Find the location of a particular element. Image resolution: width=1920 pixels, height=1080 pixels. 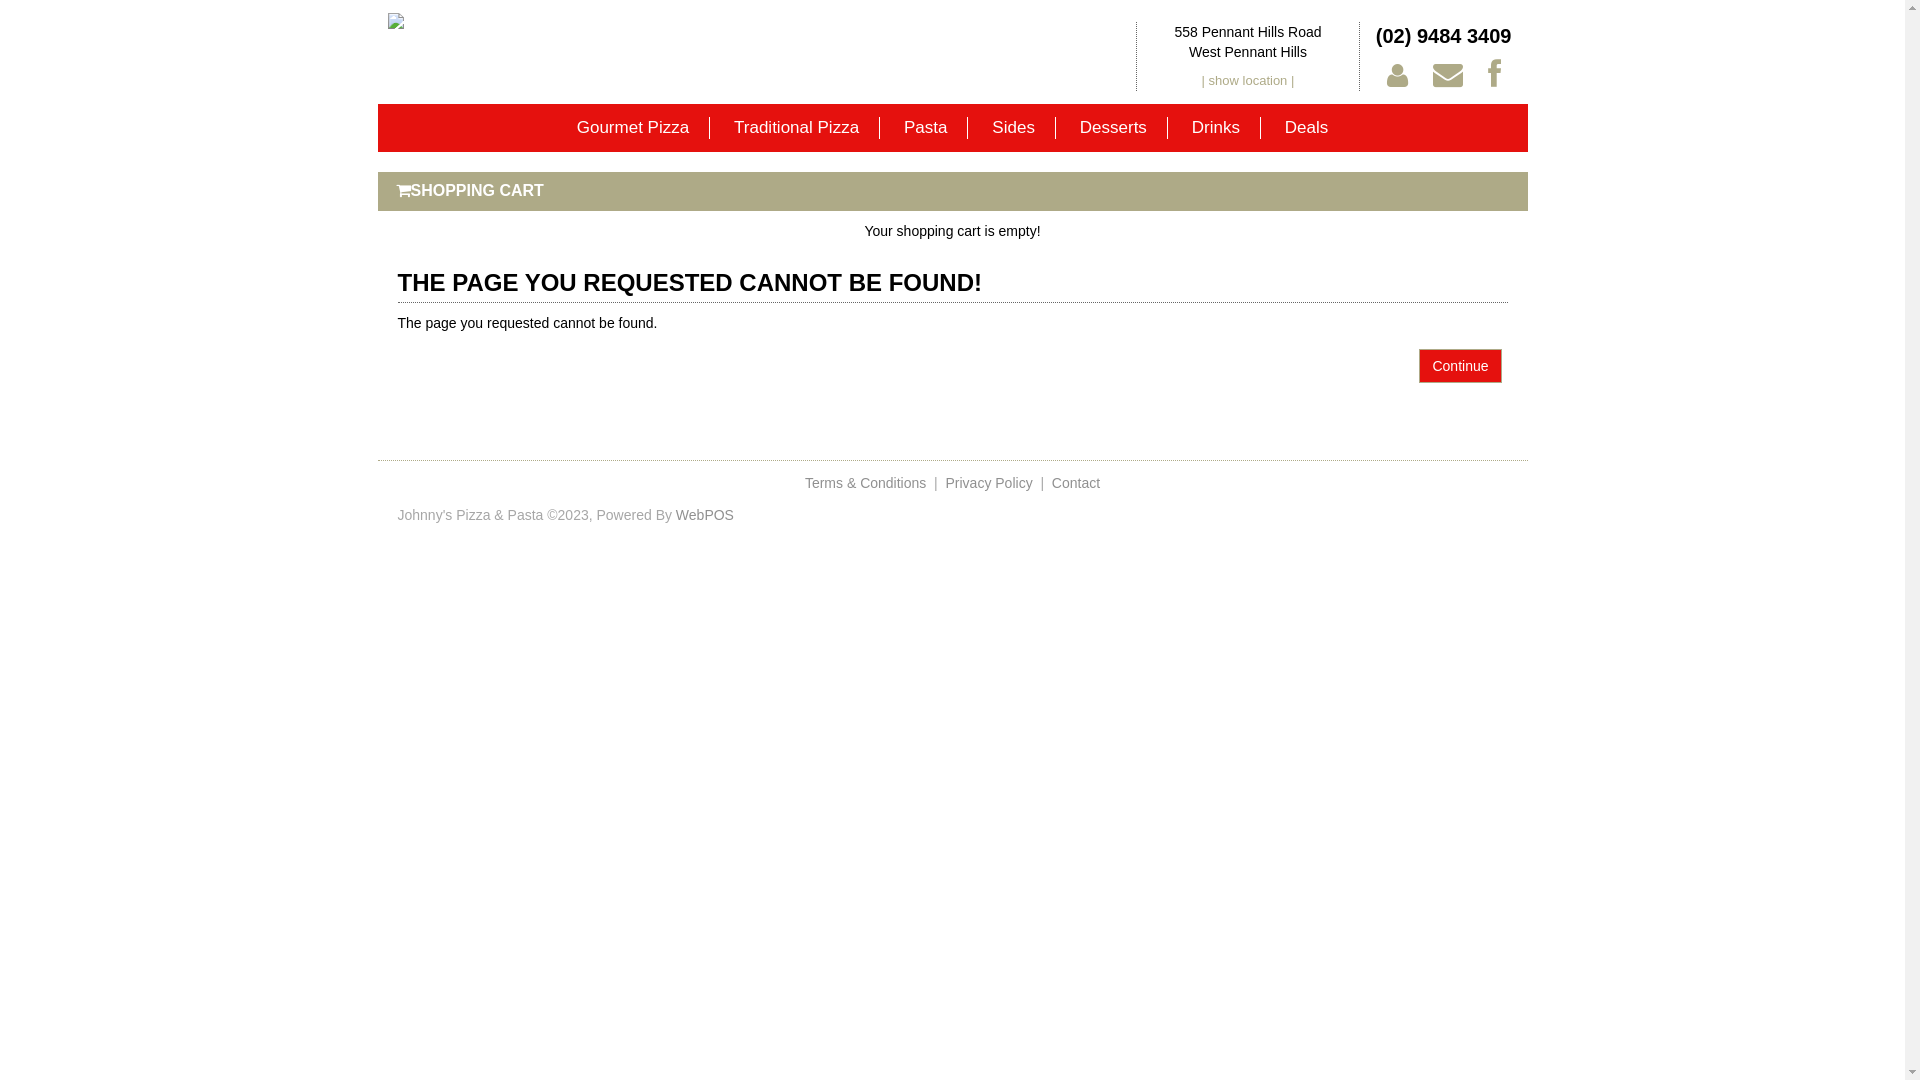

Deals is located at coordinates (1306, 128).